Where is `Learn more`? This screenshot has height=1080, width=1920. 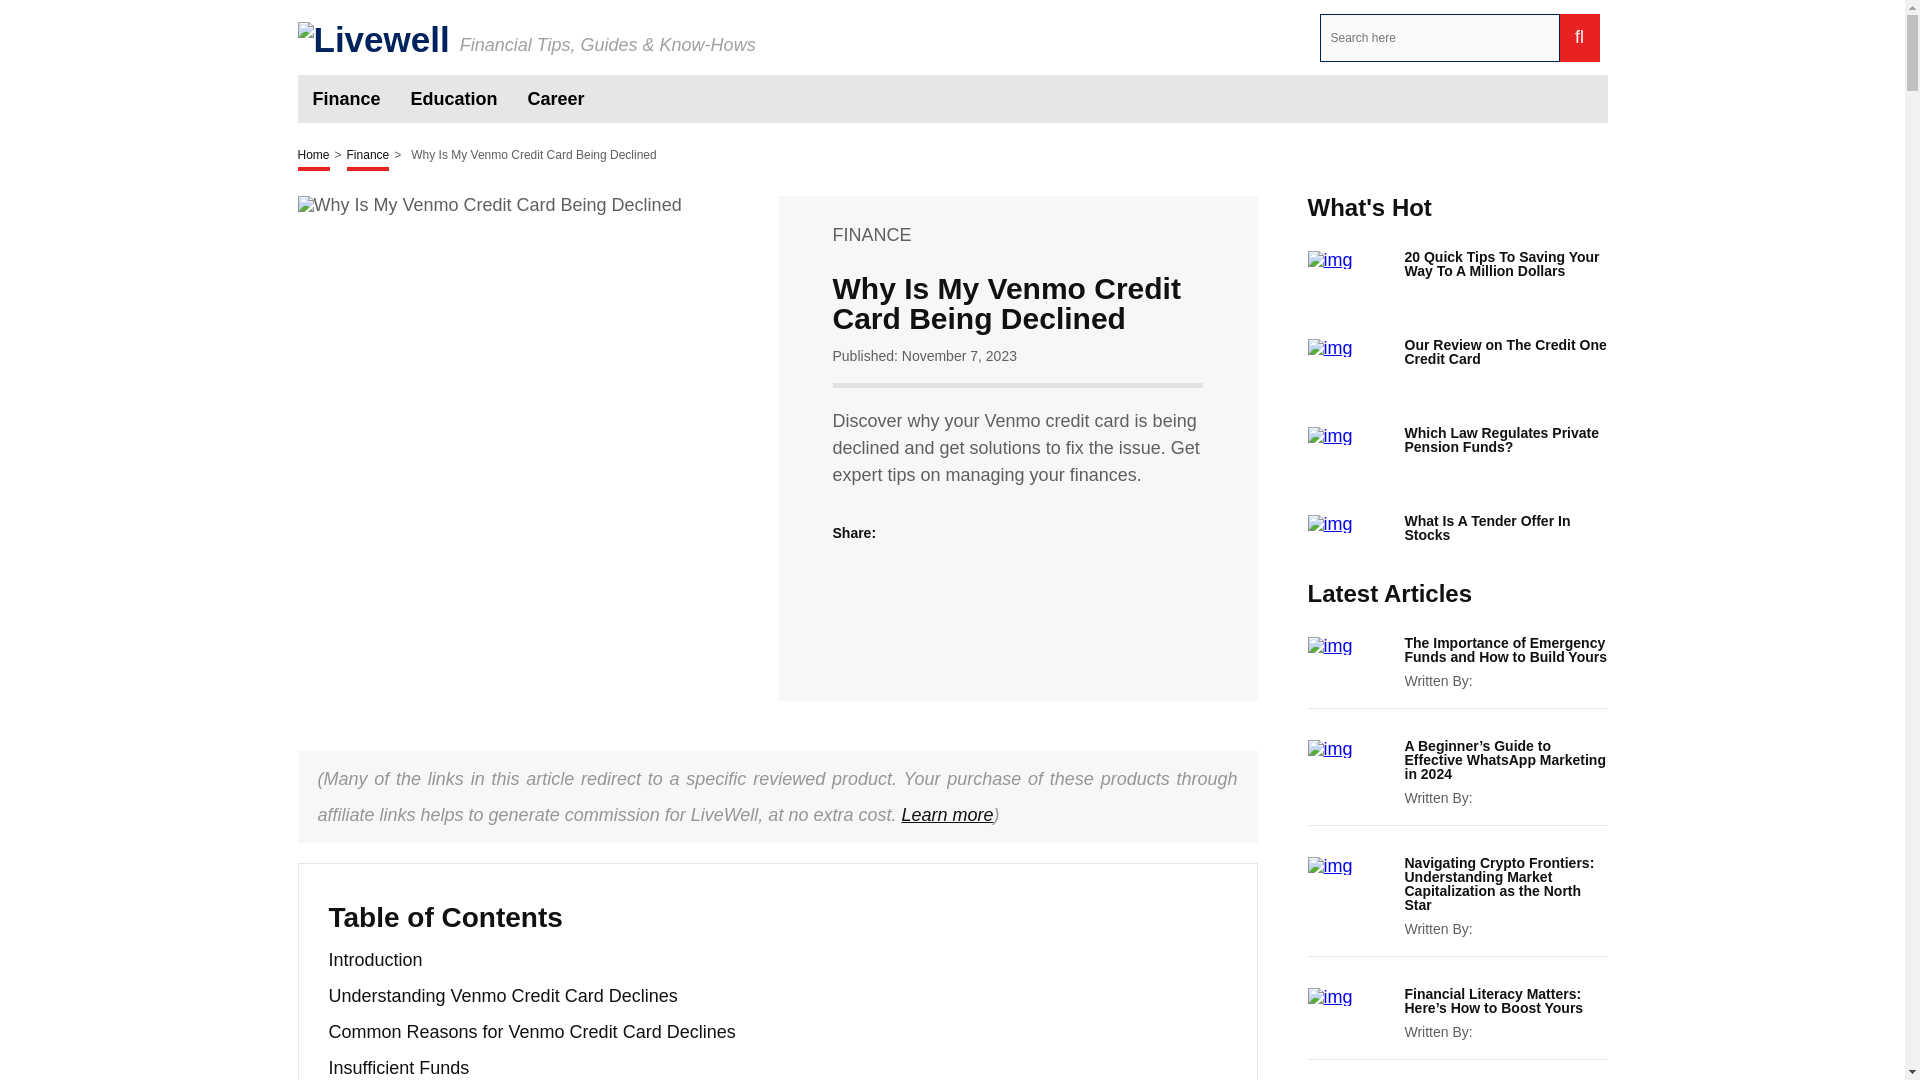
Learn more is located at coordinates (946, 814).